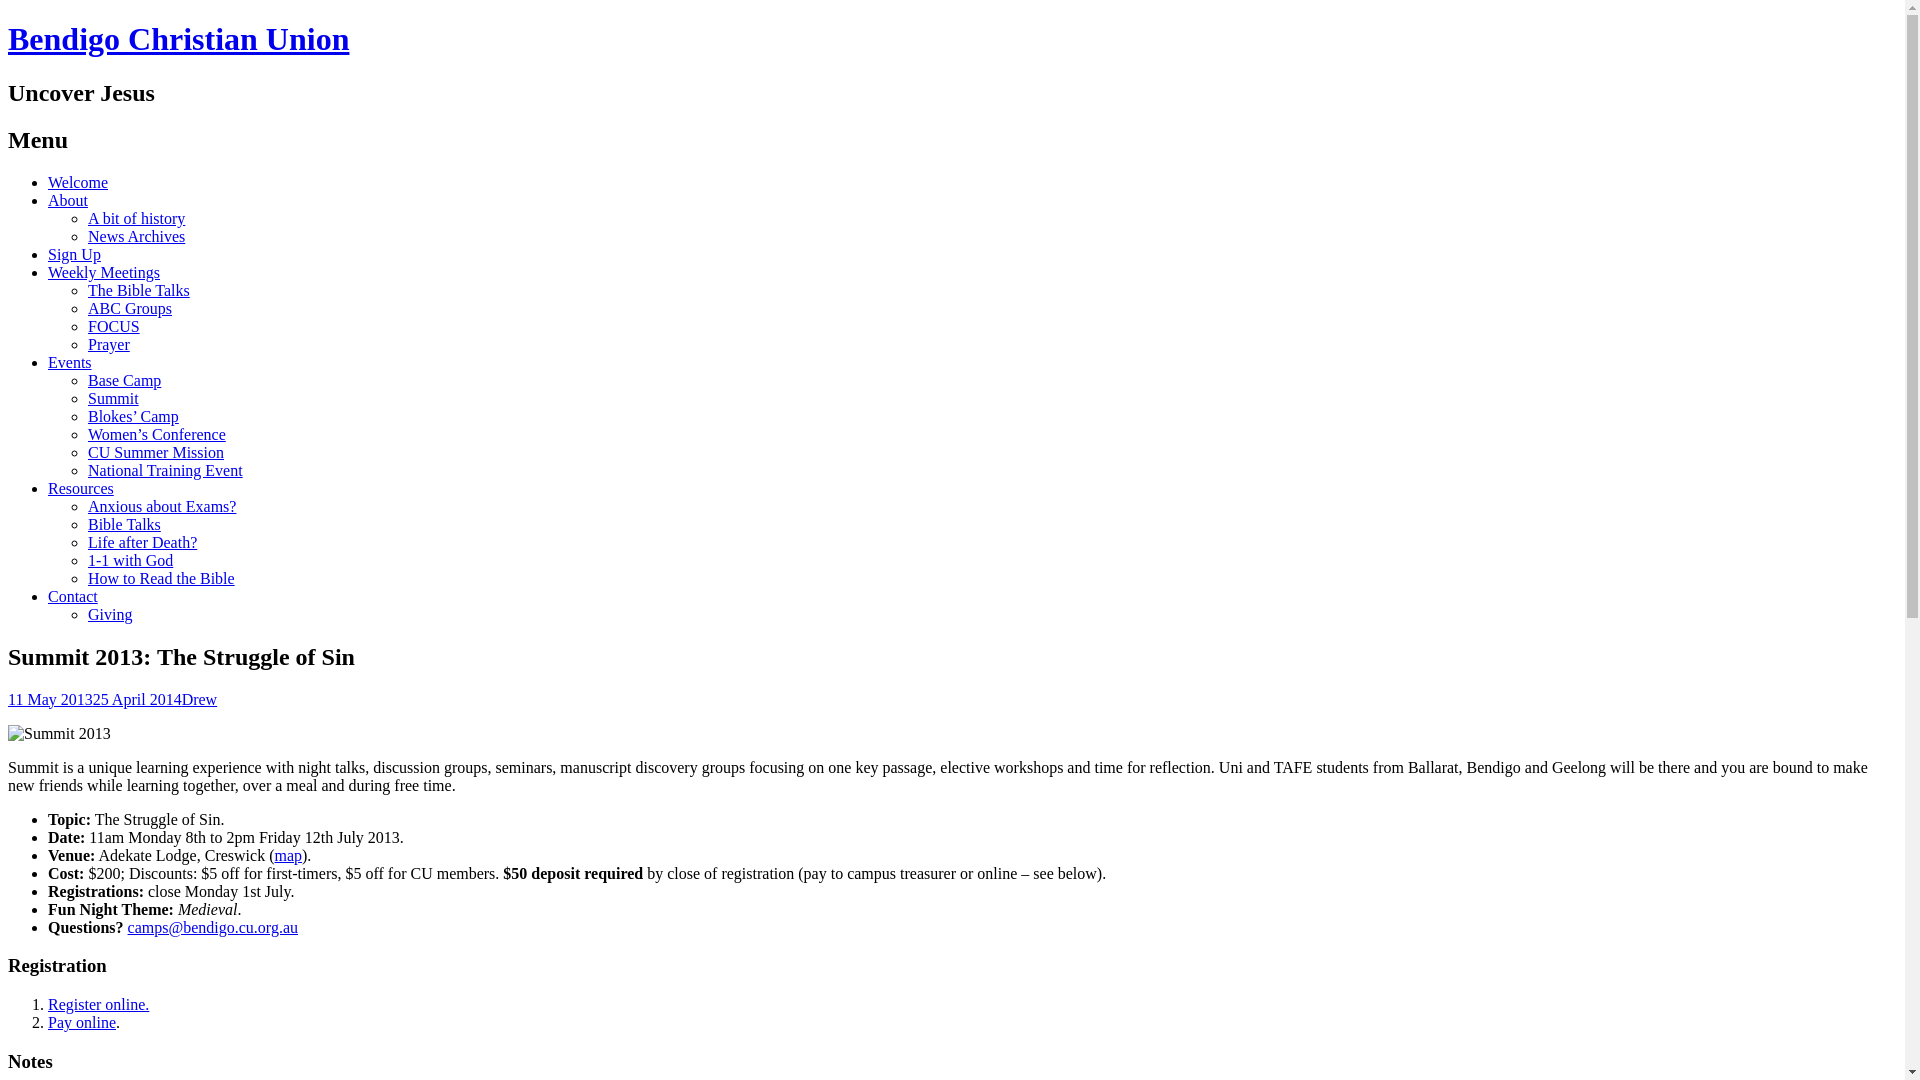 This screenshot has height=1080, width=1920. What do you see at coordinates (30, 200) in the screenshot?
I see `Skip to content` at bounding box center [30, 200].